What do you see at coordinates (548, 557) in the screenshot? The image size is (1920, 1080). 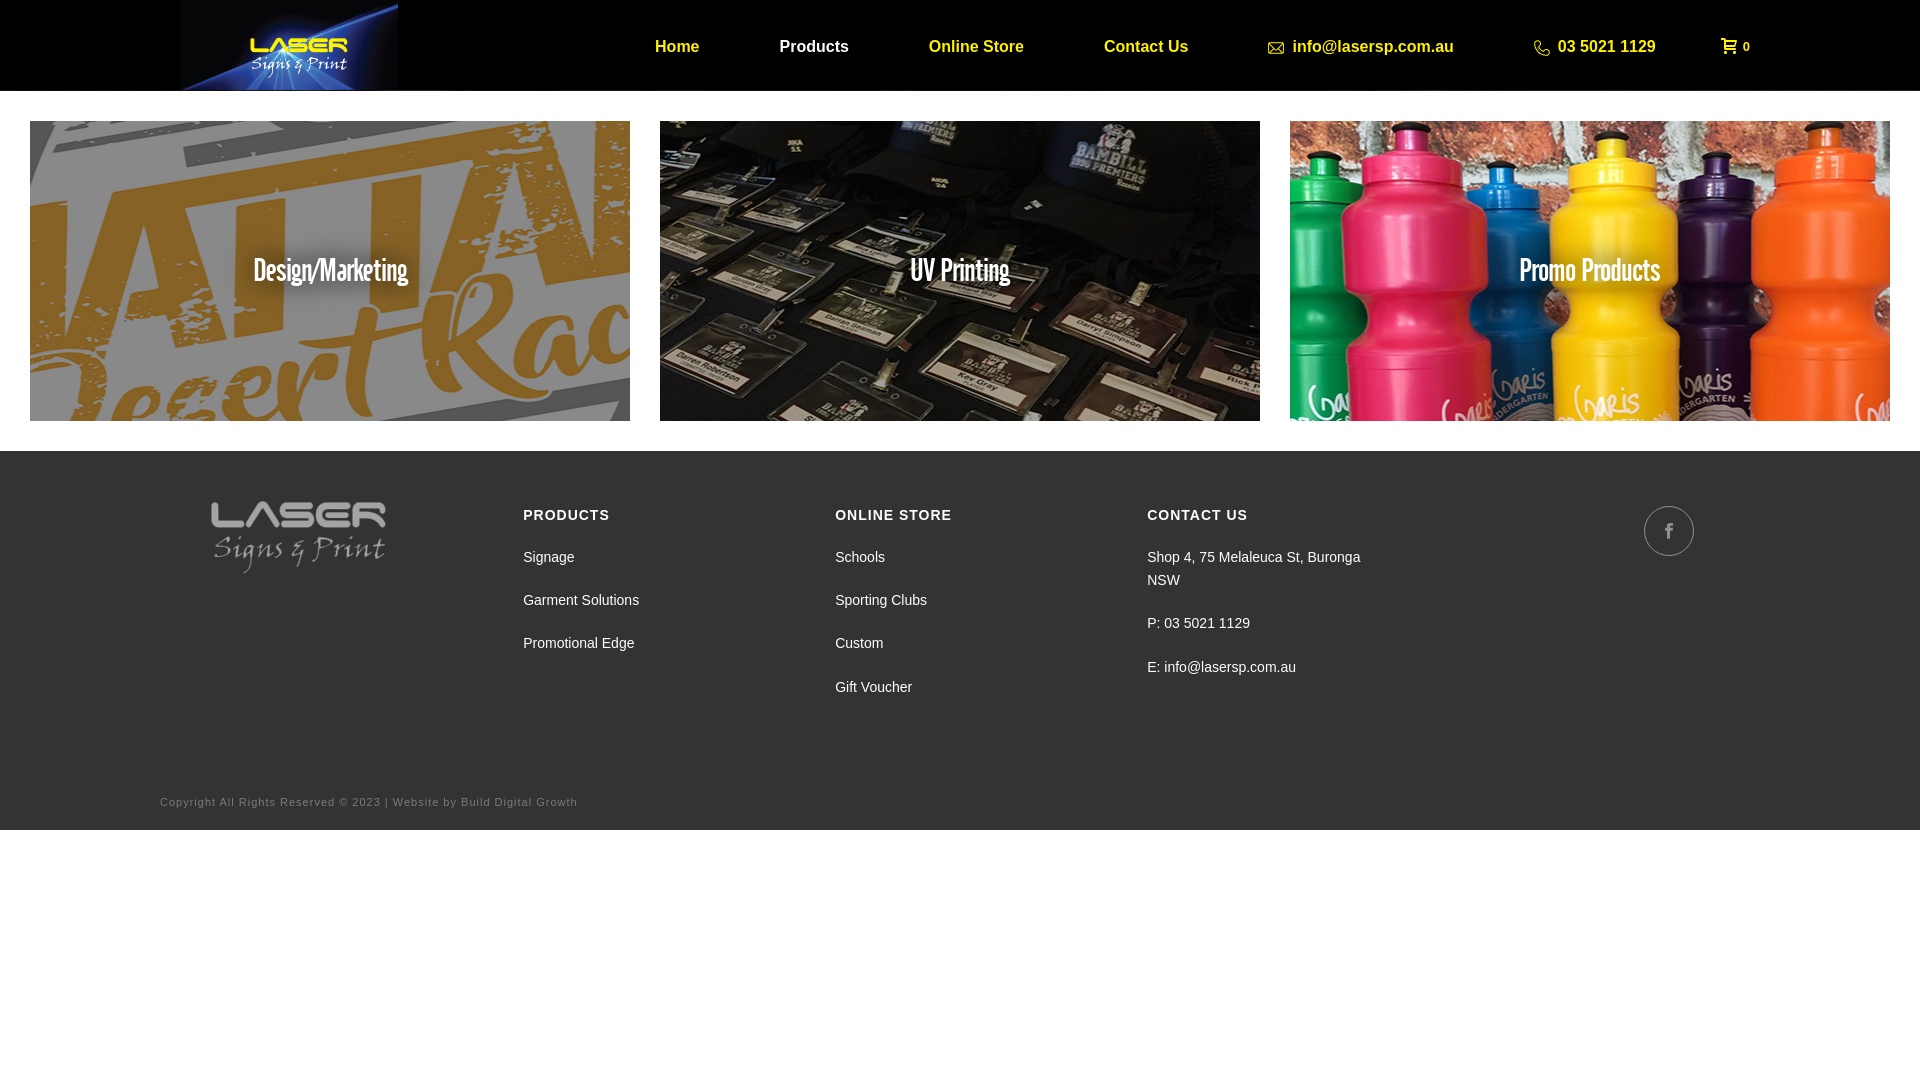 I see `Signage` at bounding box center [548, 557].